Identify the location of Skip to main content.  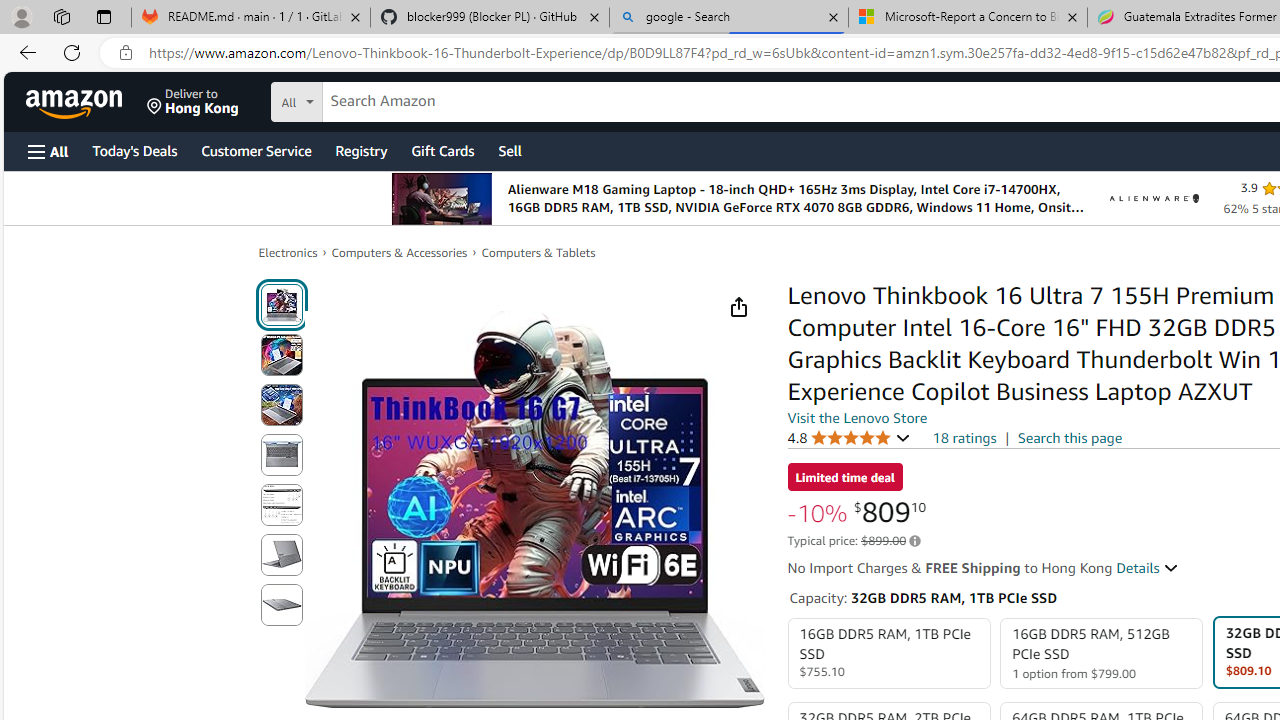
(86, 100).